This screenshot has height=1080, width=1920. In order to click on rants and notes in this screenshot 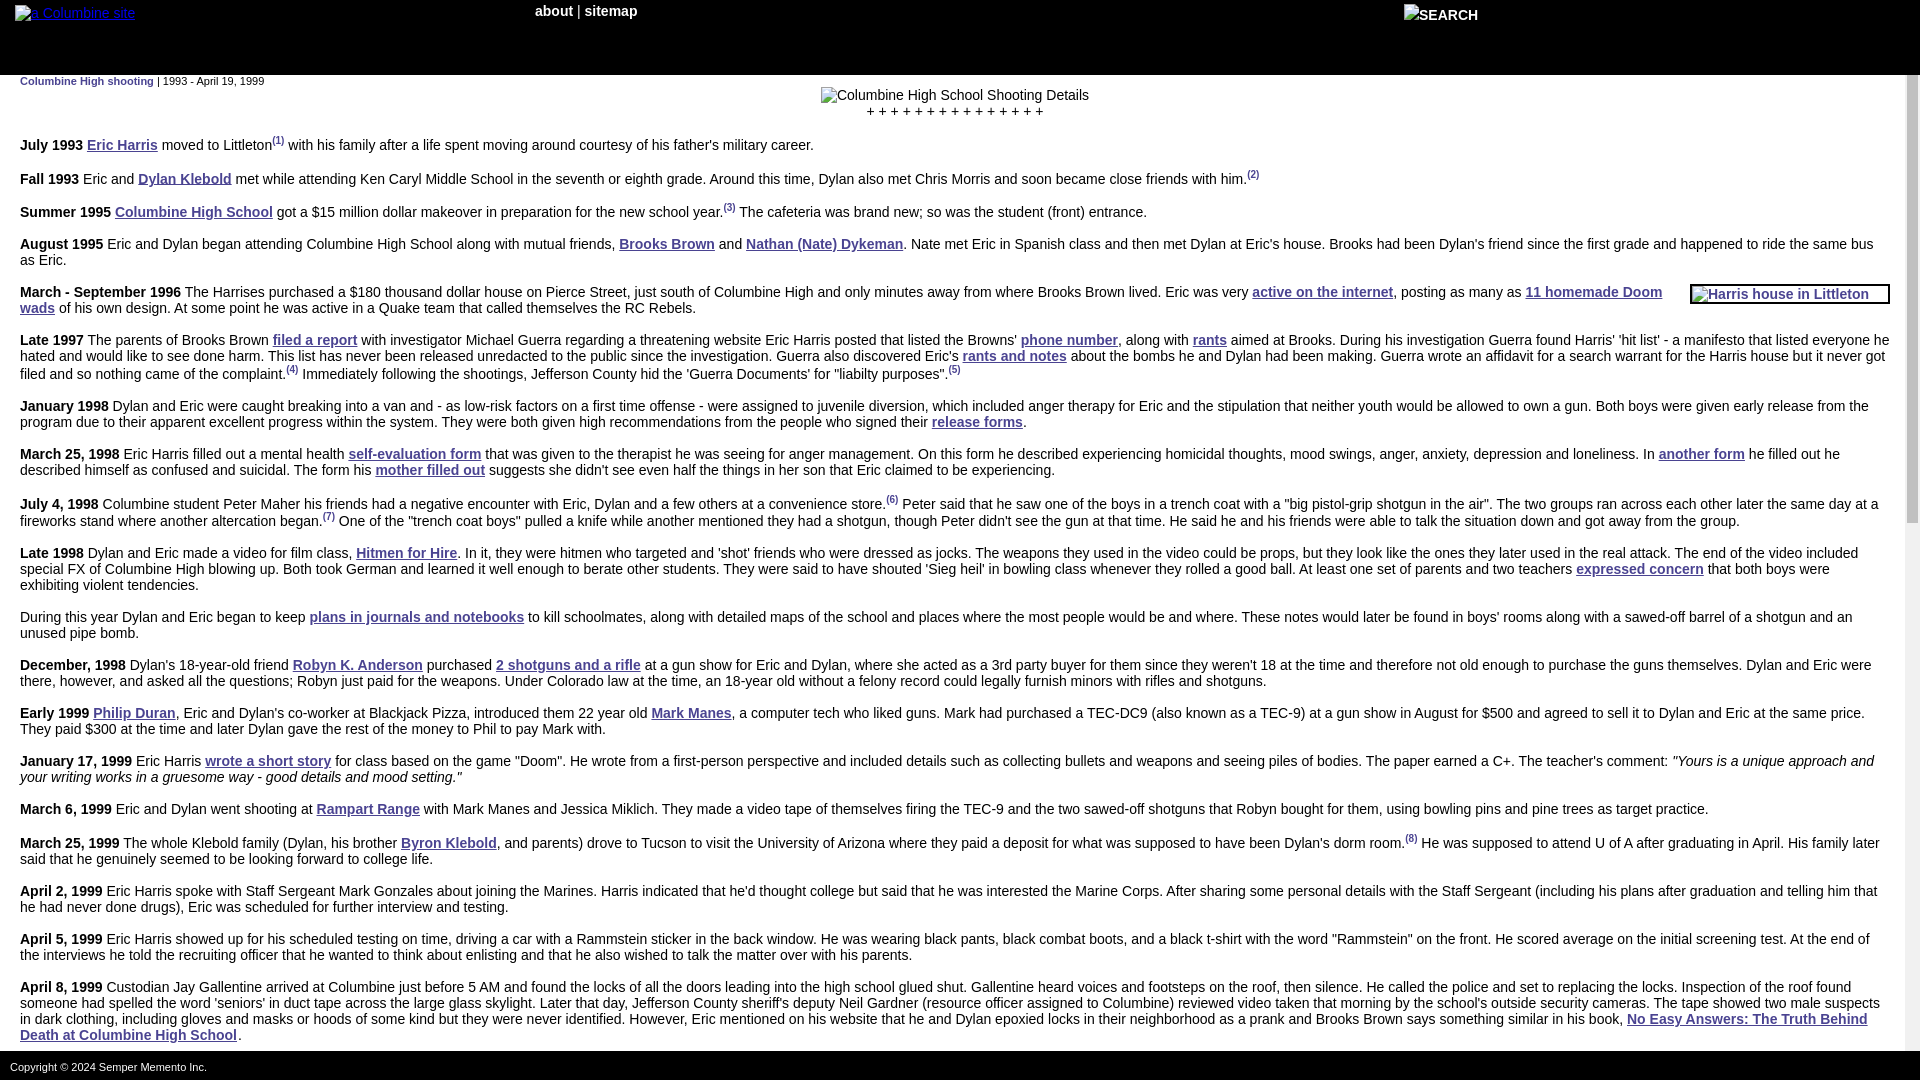, I will do `click(1015, 355)`.